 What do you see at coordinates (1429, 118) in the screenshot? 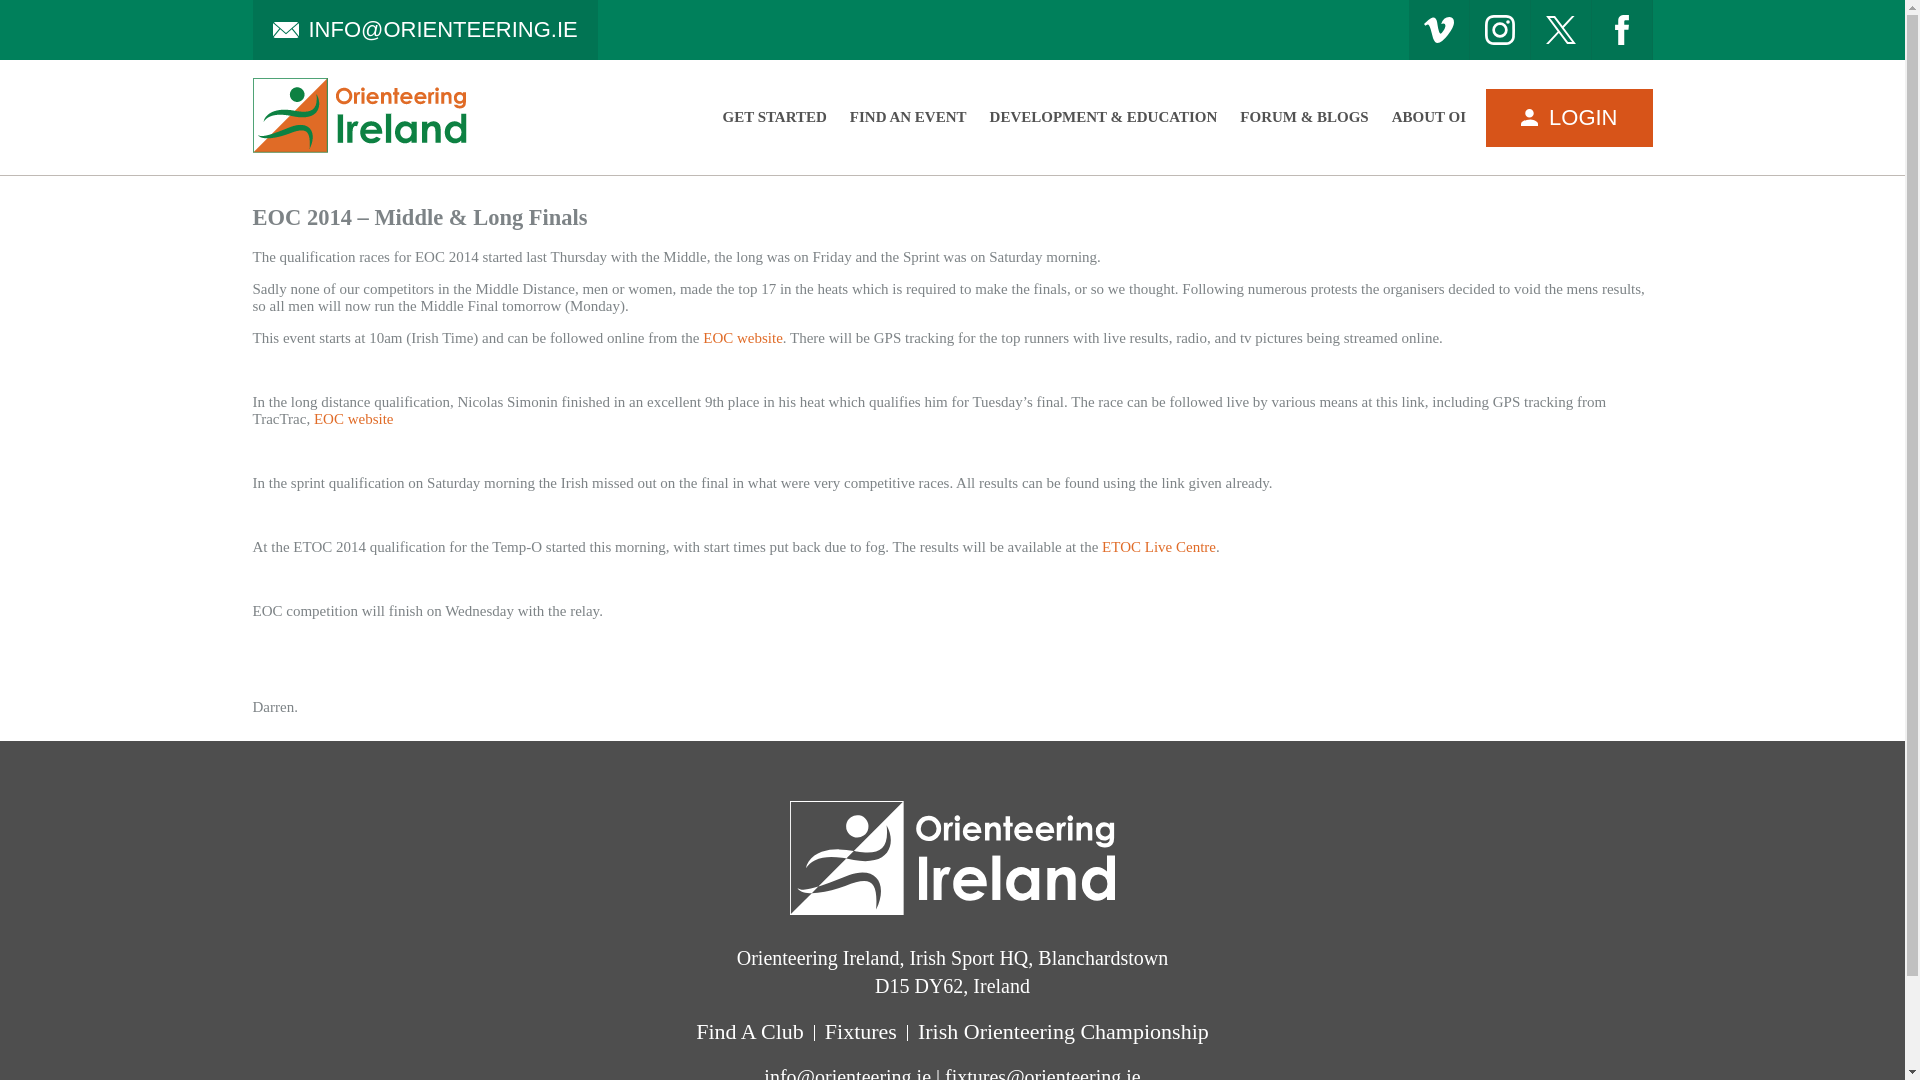
I see `ABOUT OI` at bounding box center [1429, 118].